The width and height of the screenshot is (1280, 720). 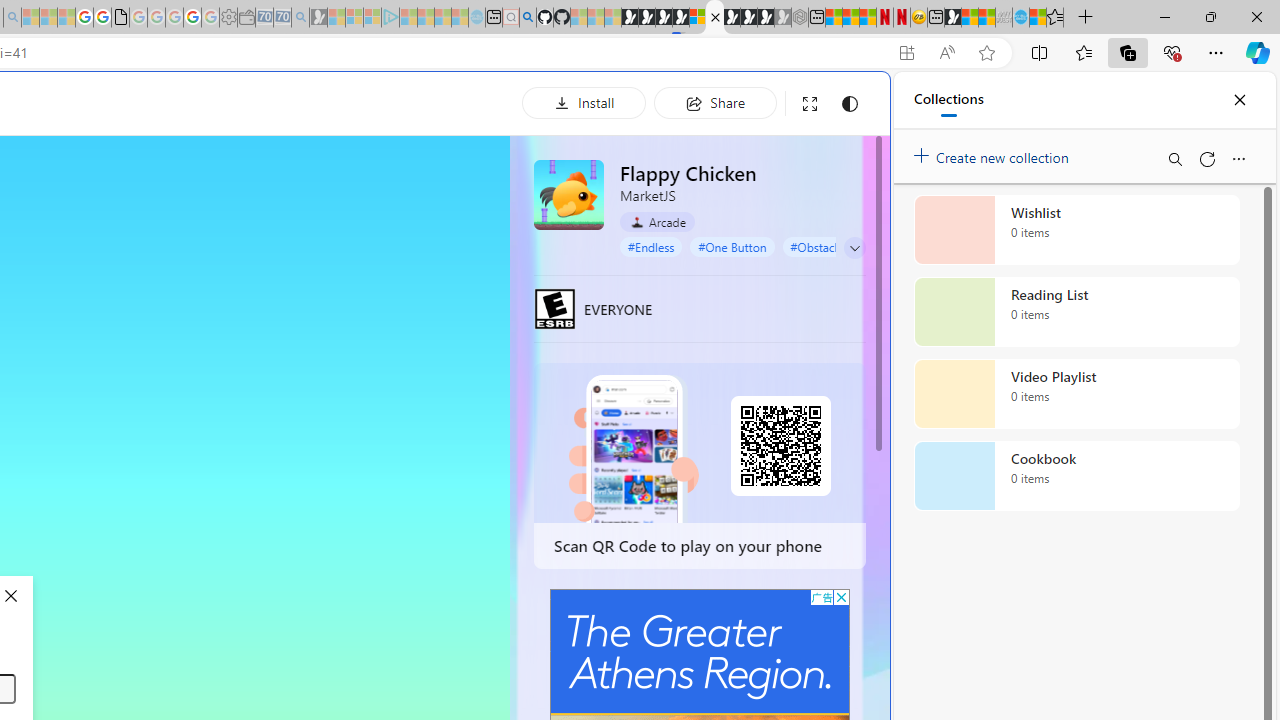 What do you see at coordinates (1076, 230) in the screenshot?
I see `Wishlist collection, 0 items` at bounding box center [1076, 230].